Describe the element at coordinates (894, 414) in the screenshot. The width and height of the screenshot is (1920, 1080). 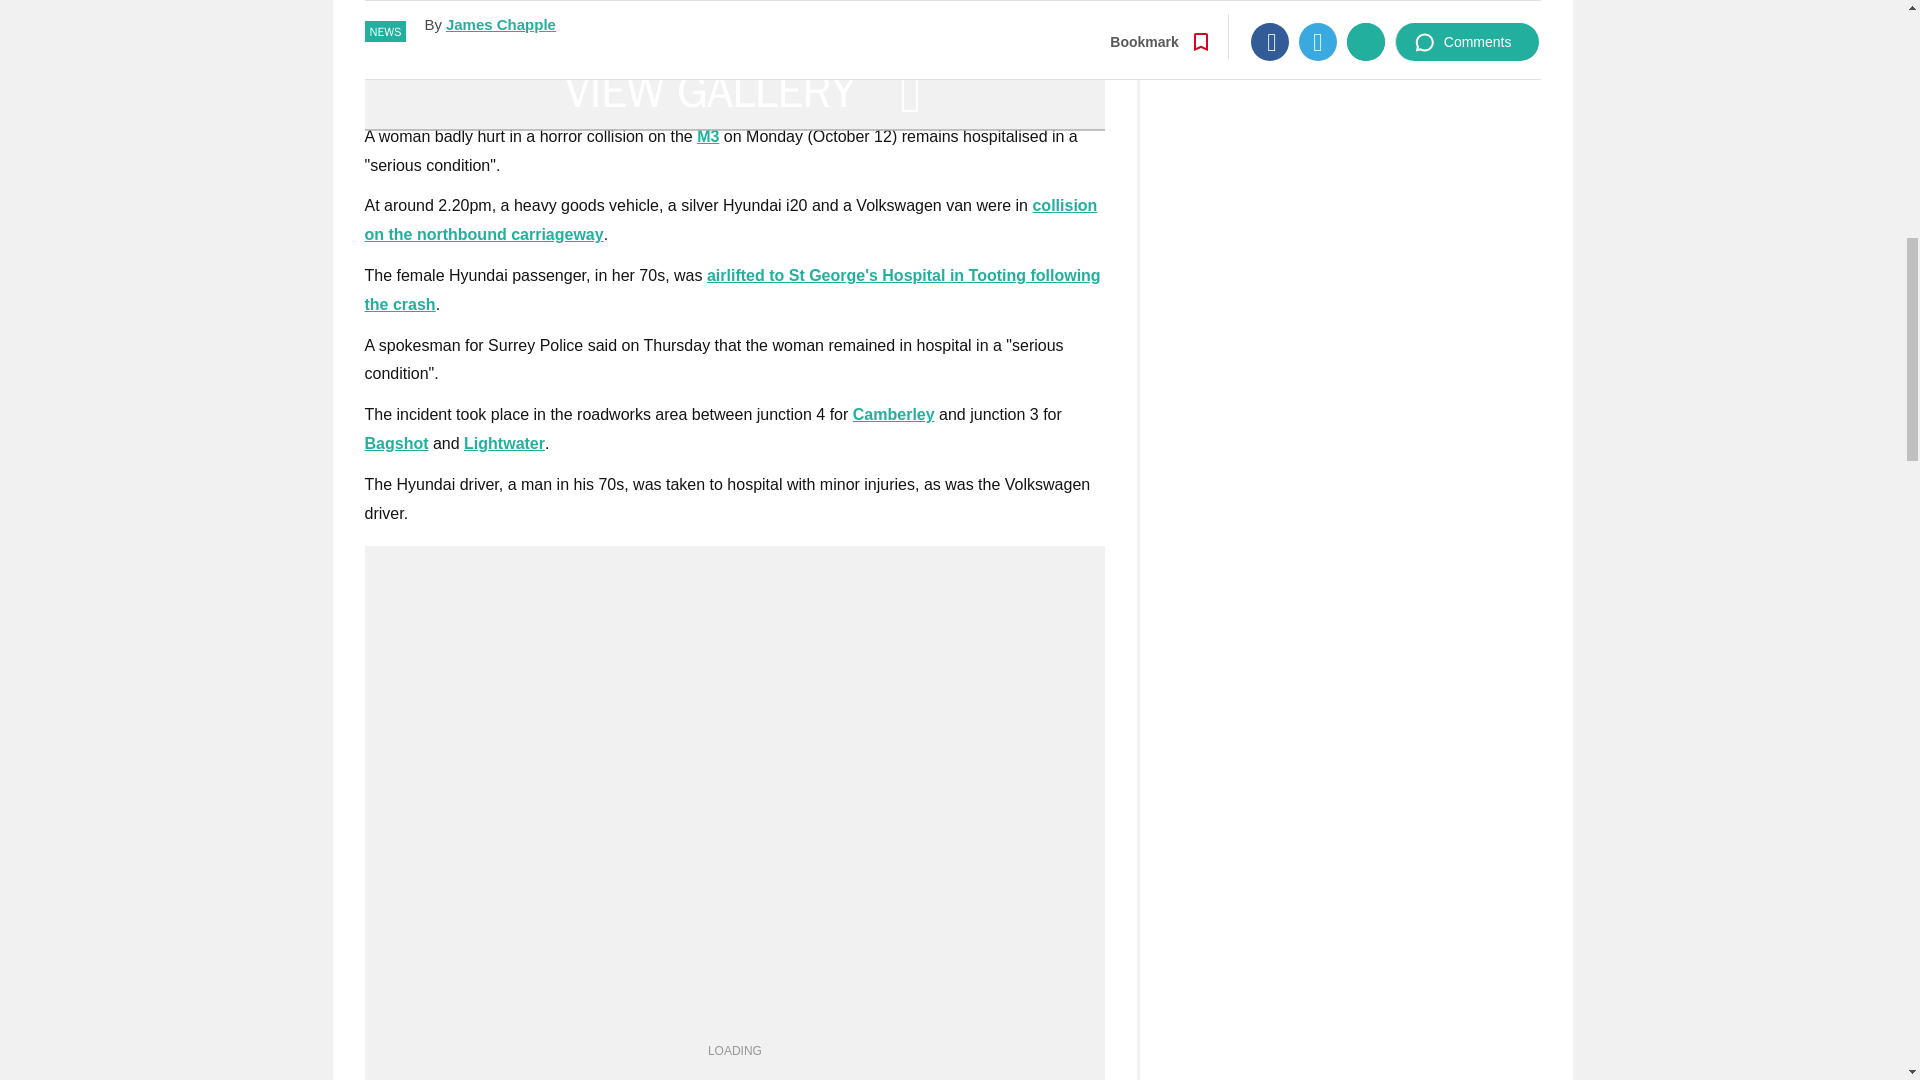
I see `Camberley` at that location.